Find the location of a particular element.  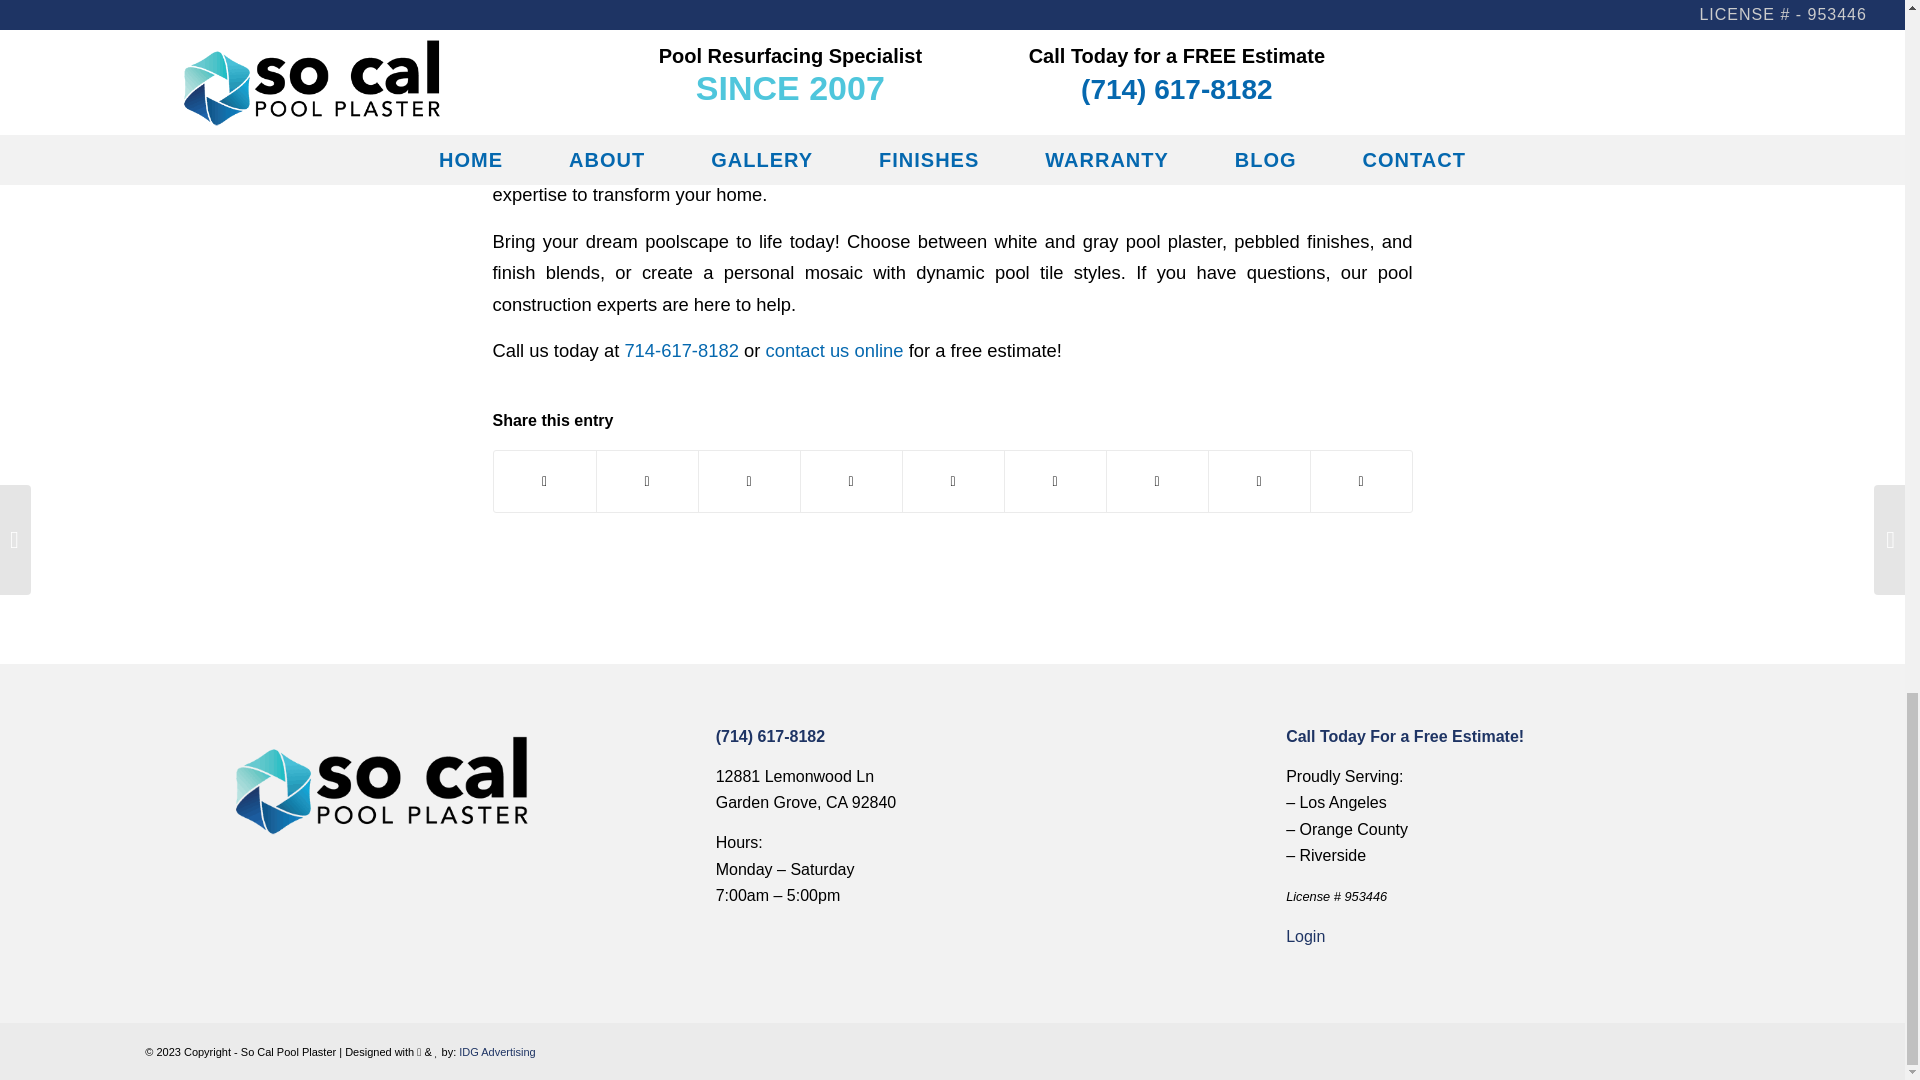

Login is located at coordinates (1305, 936).